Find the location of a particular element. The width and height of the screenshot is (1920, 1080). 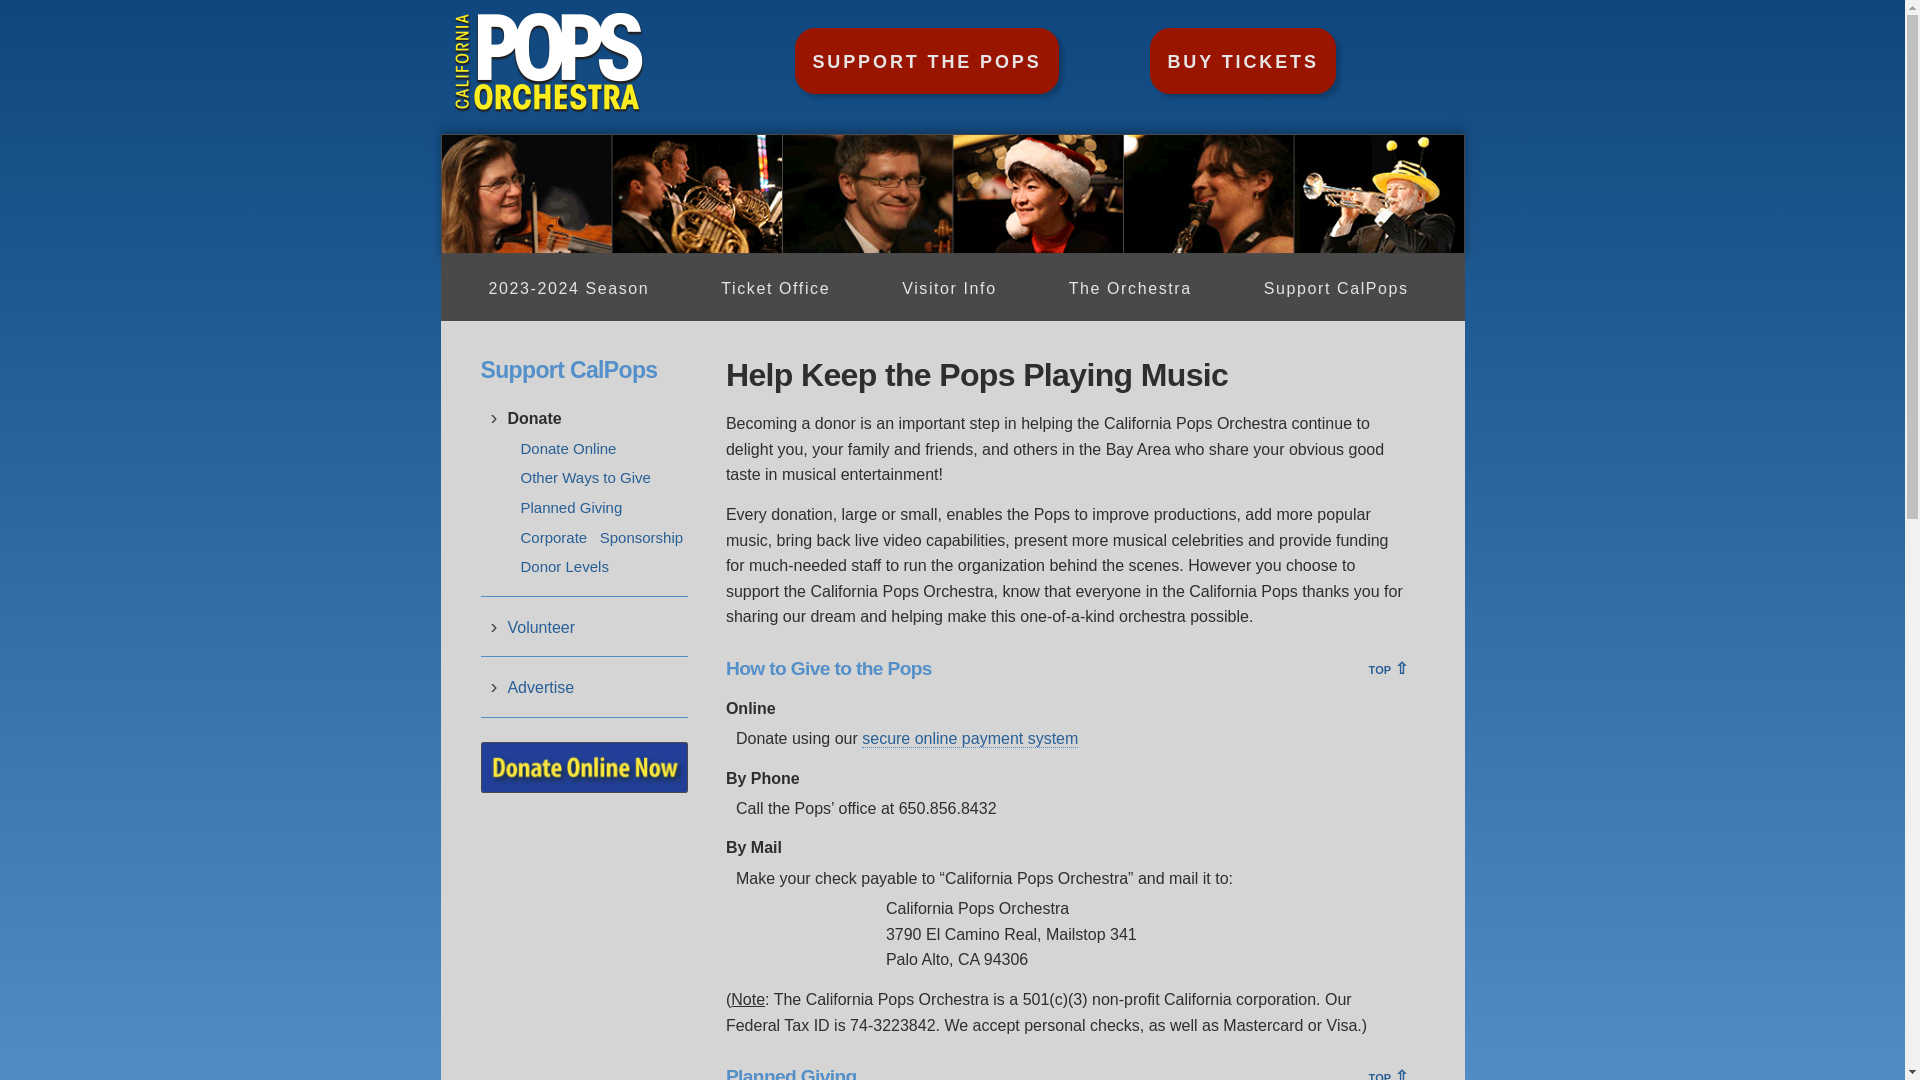

Planned Giving is located at coordinates (571, 508).